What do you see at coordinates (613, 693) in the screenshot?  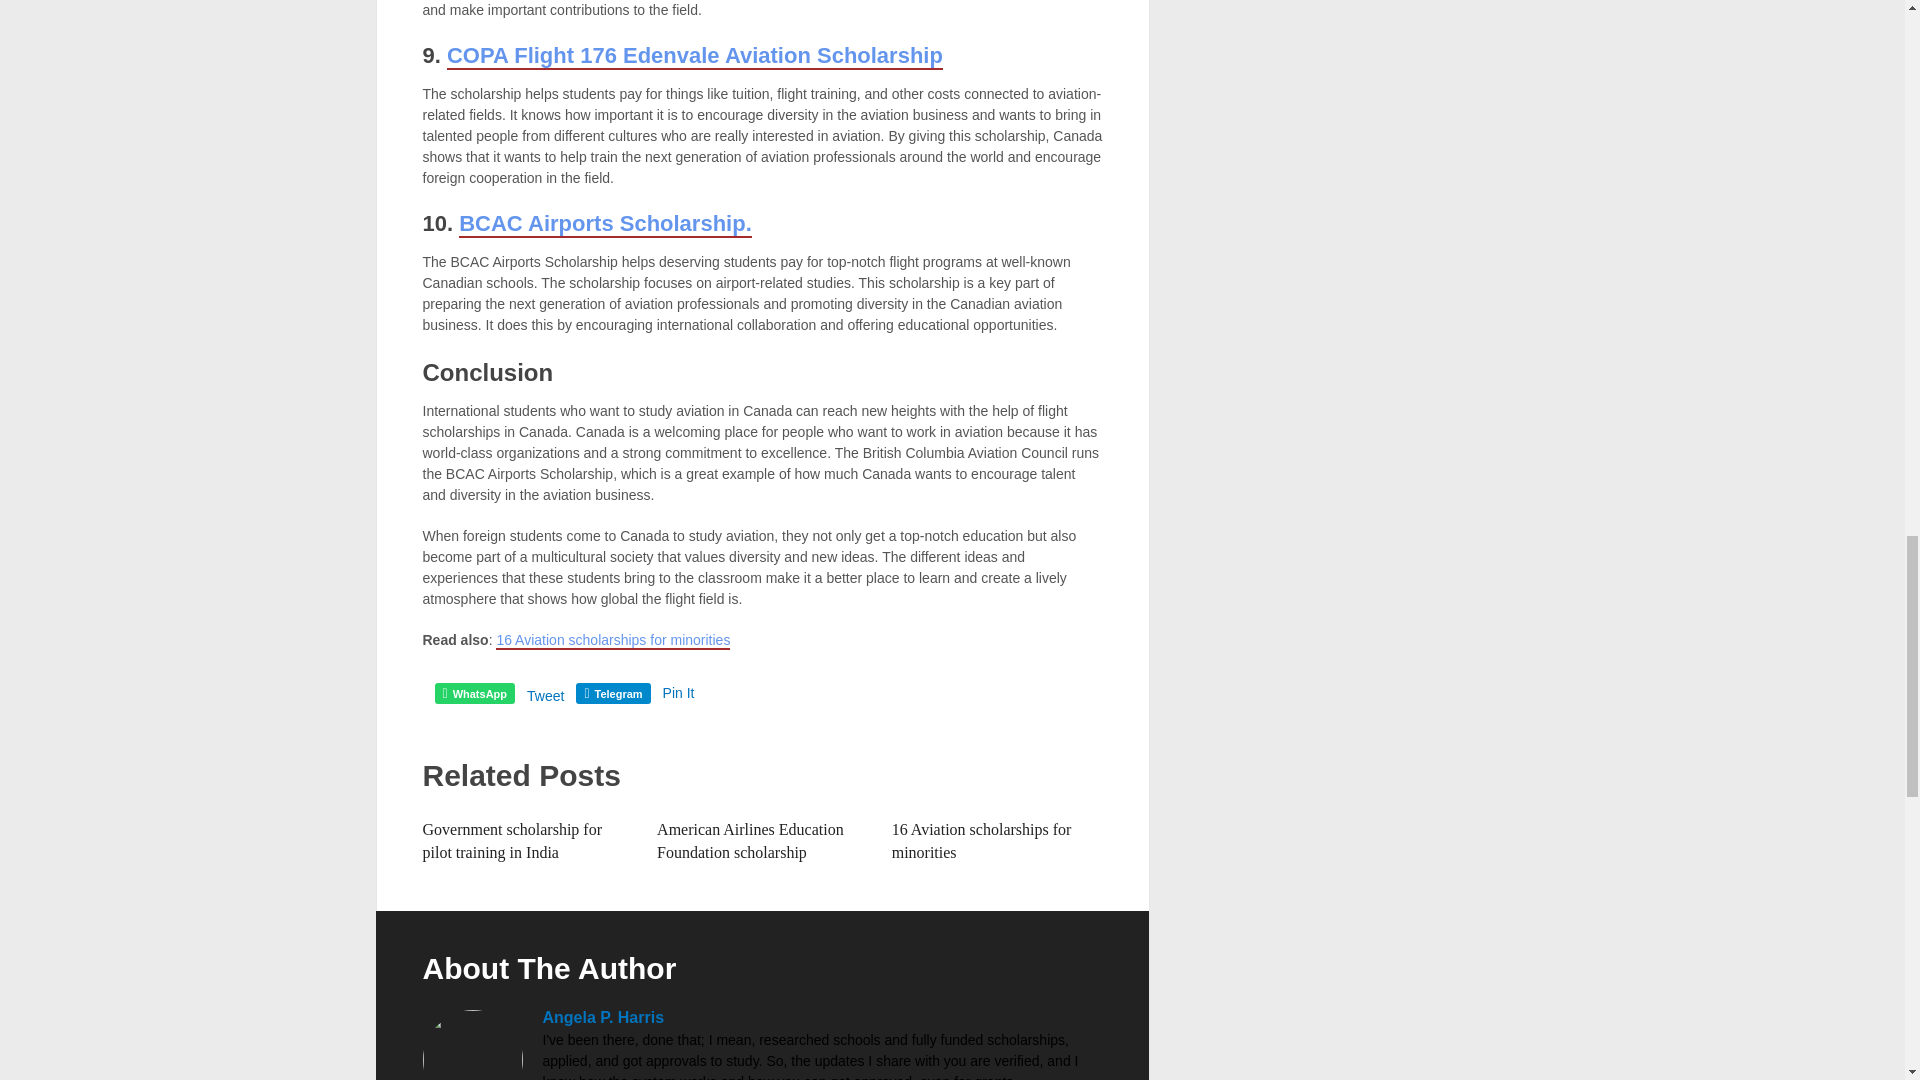 I see `Telegram` at bounding box center [613, 693].